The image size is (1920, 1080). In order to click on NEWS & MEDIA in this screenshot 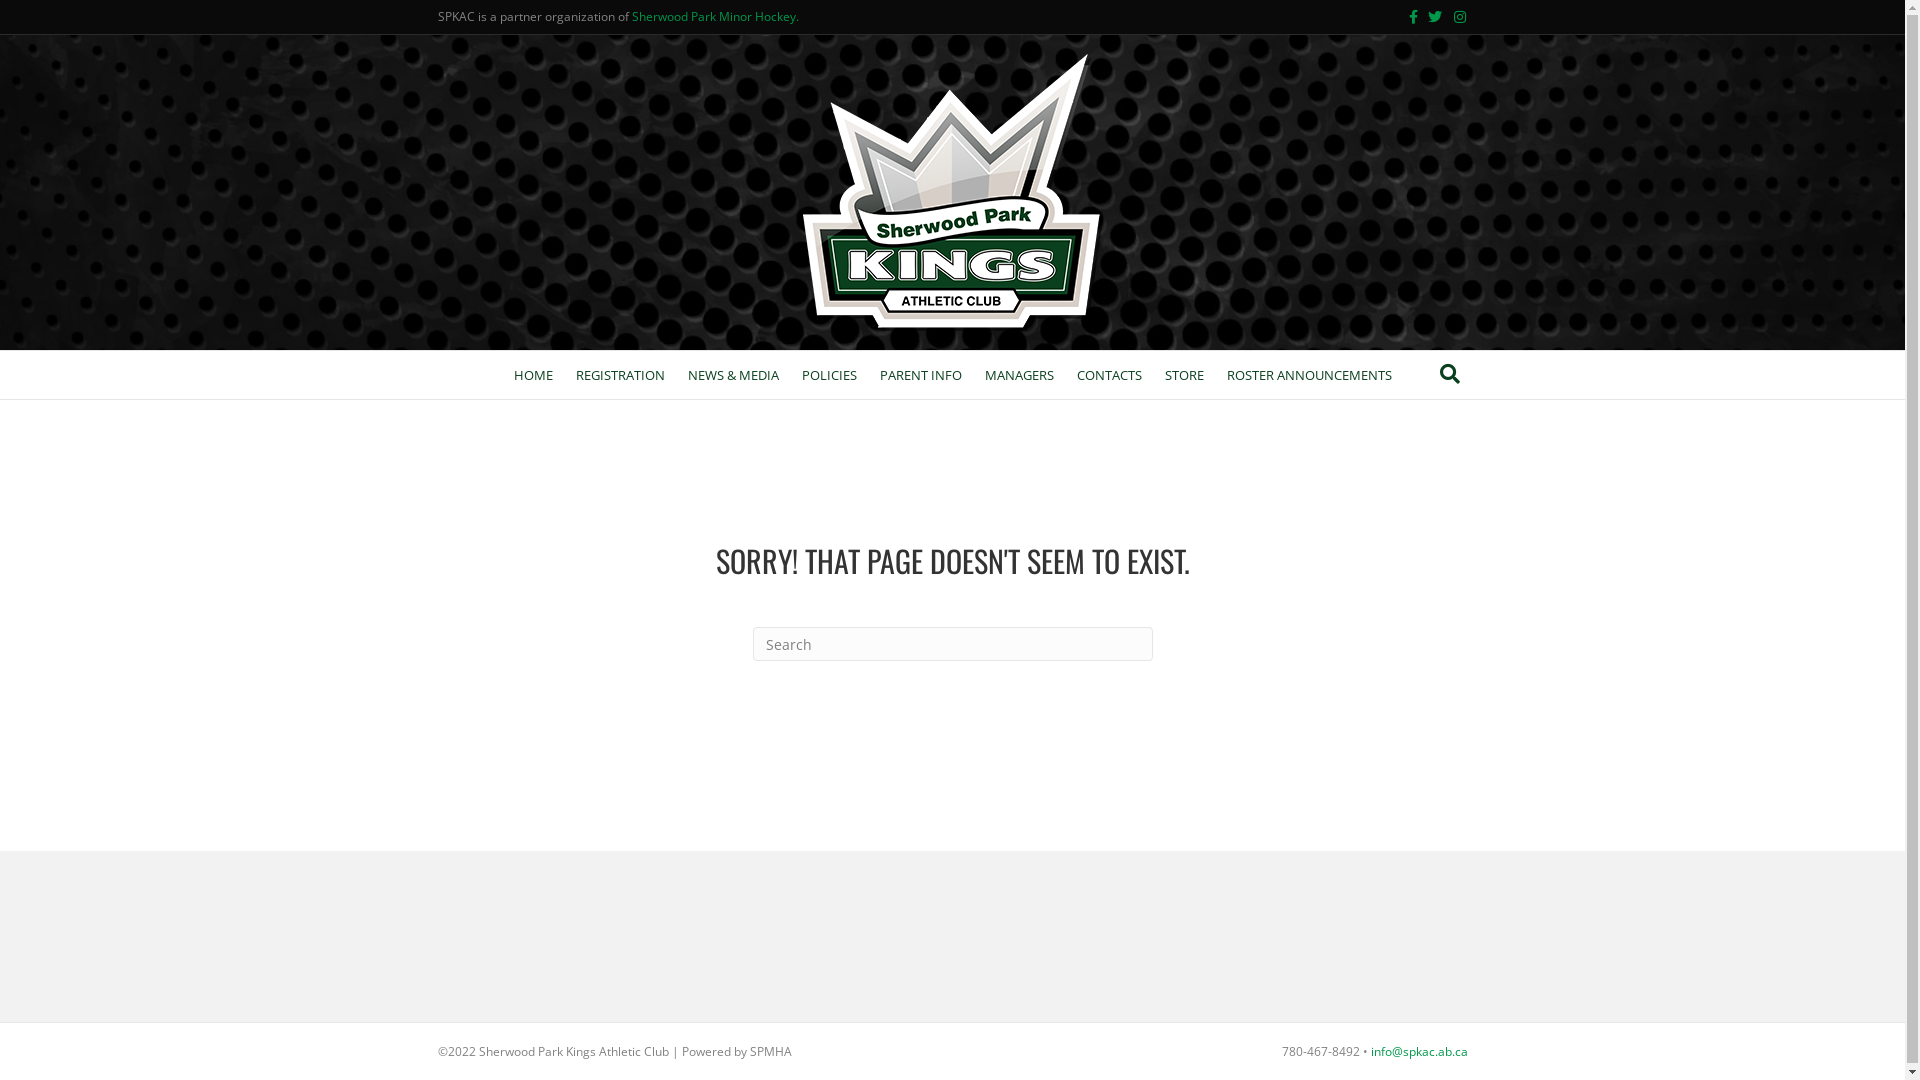, I will do `click(734, 375)`.